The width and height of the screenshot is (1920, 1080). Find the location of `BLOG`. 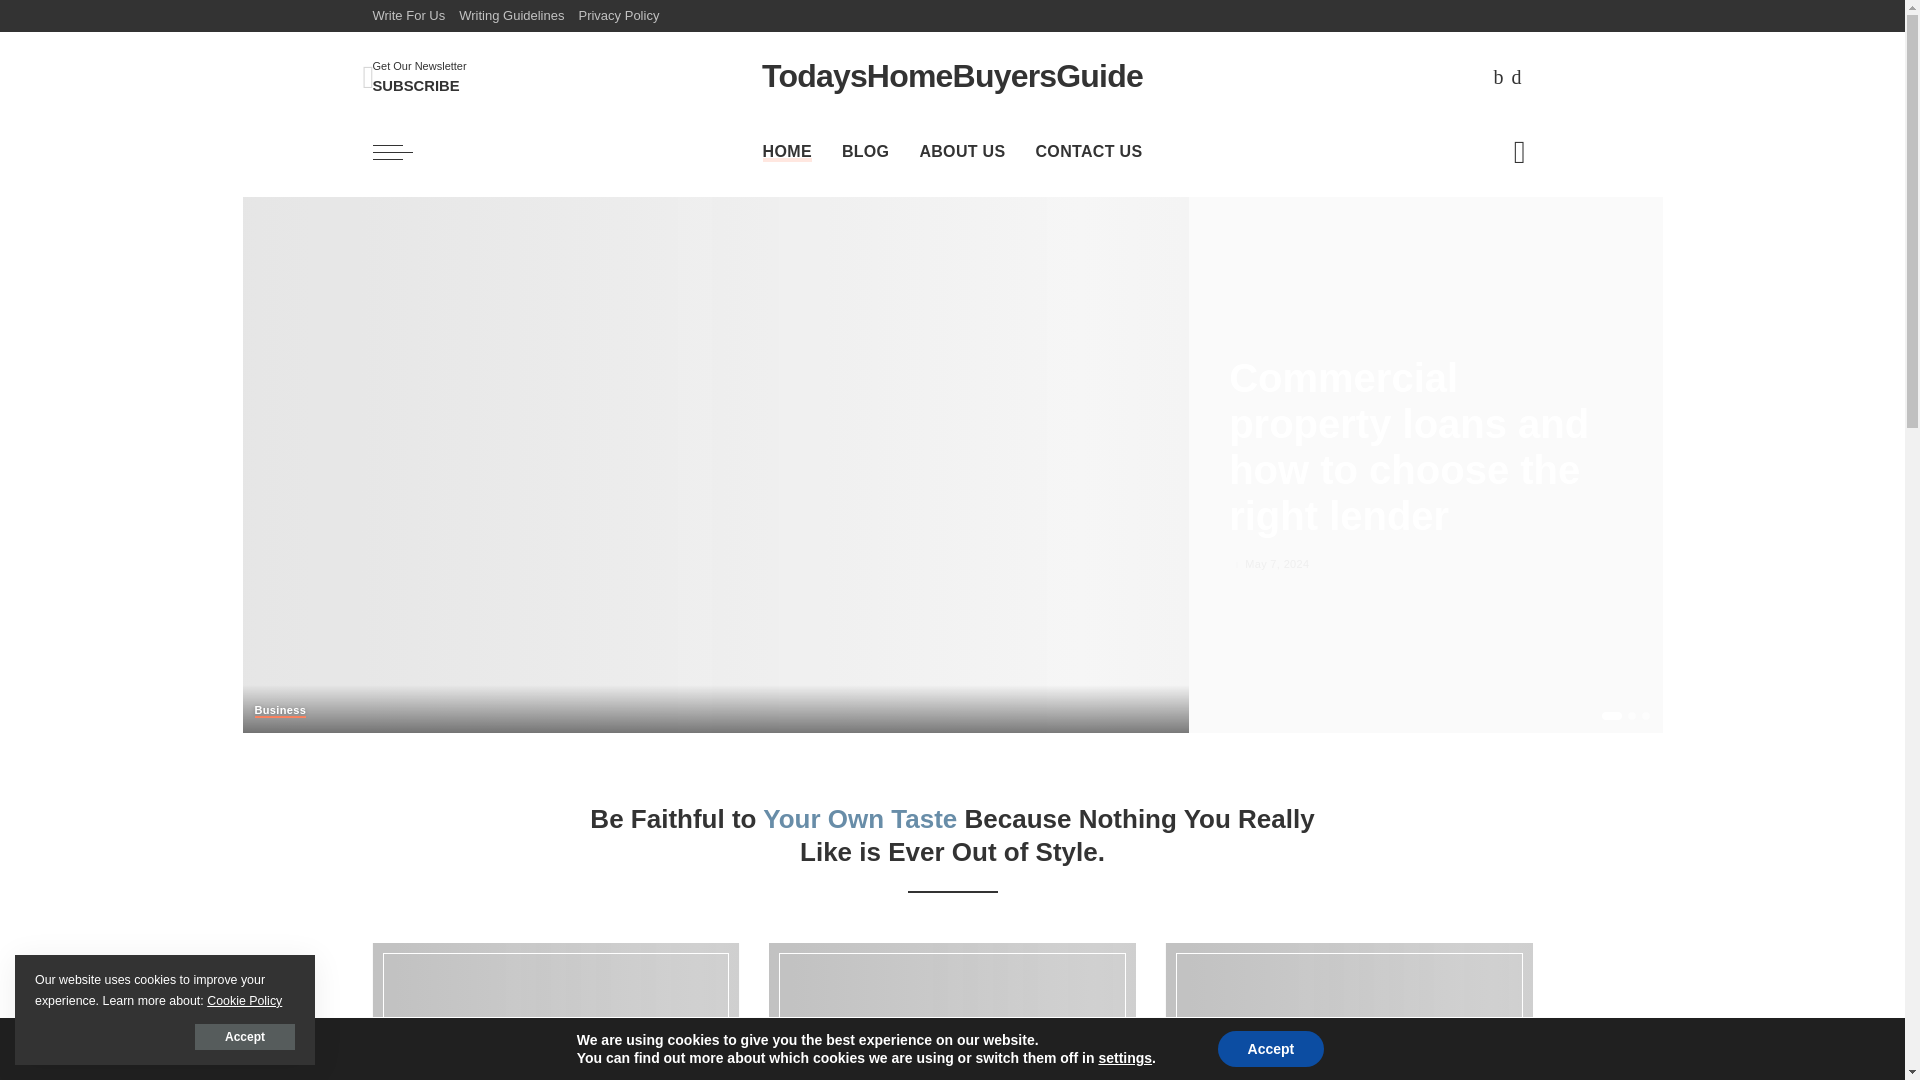

BLOG is located at coordinates (866, 152).